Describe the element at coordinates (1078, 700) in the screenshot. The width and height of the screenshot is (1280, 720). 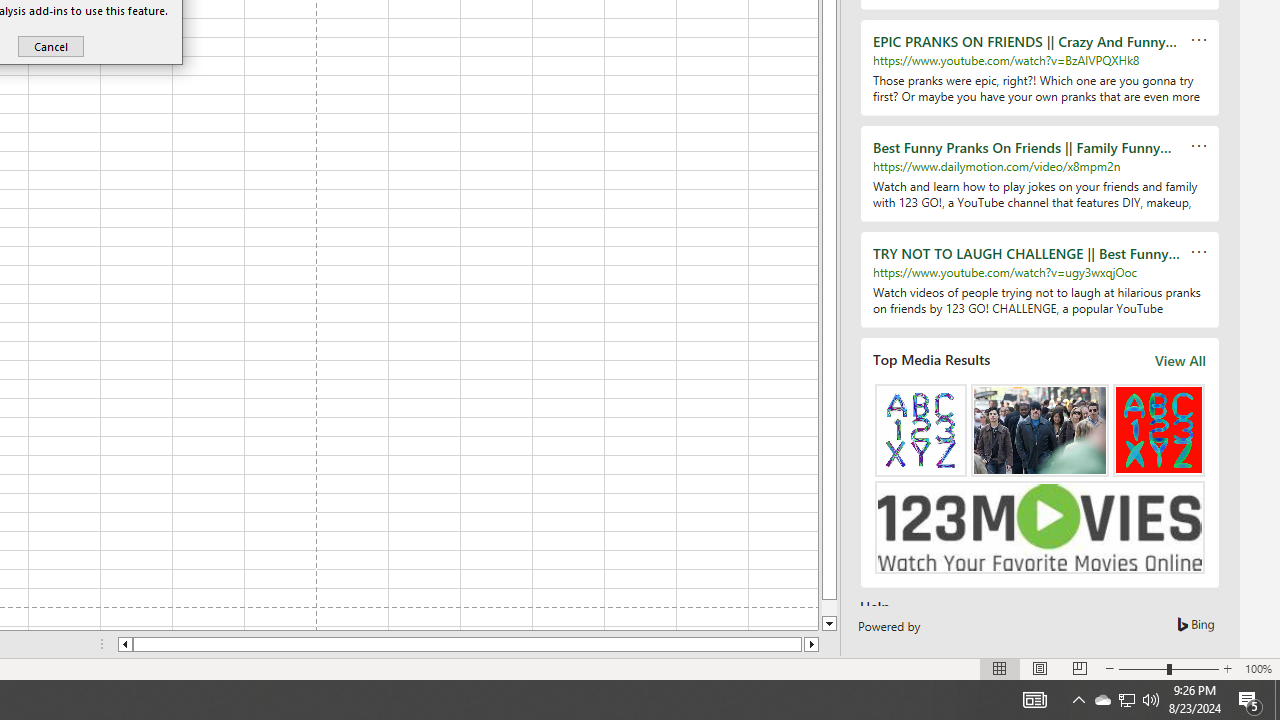
I see `Notification Chevron` at that location.